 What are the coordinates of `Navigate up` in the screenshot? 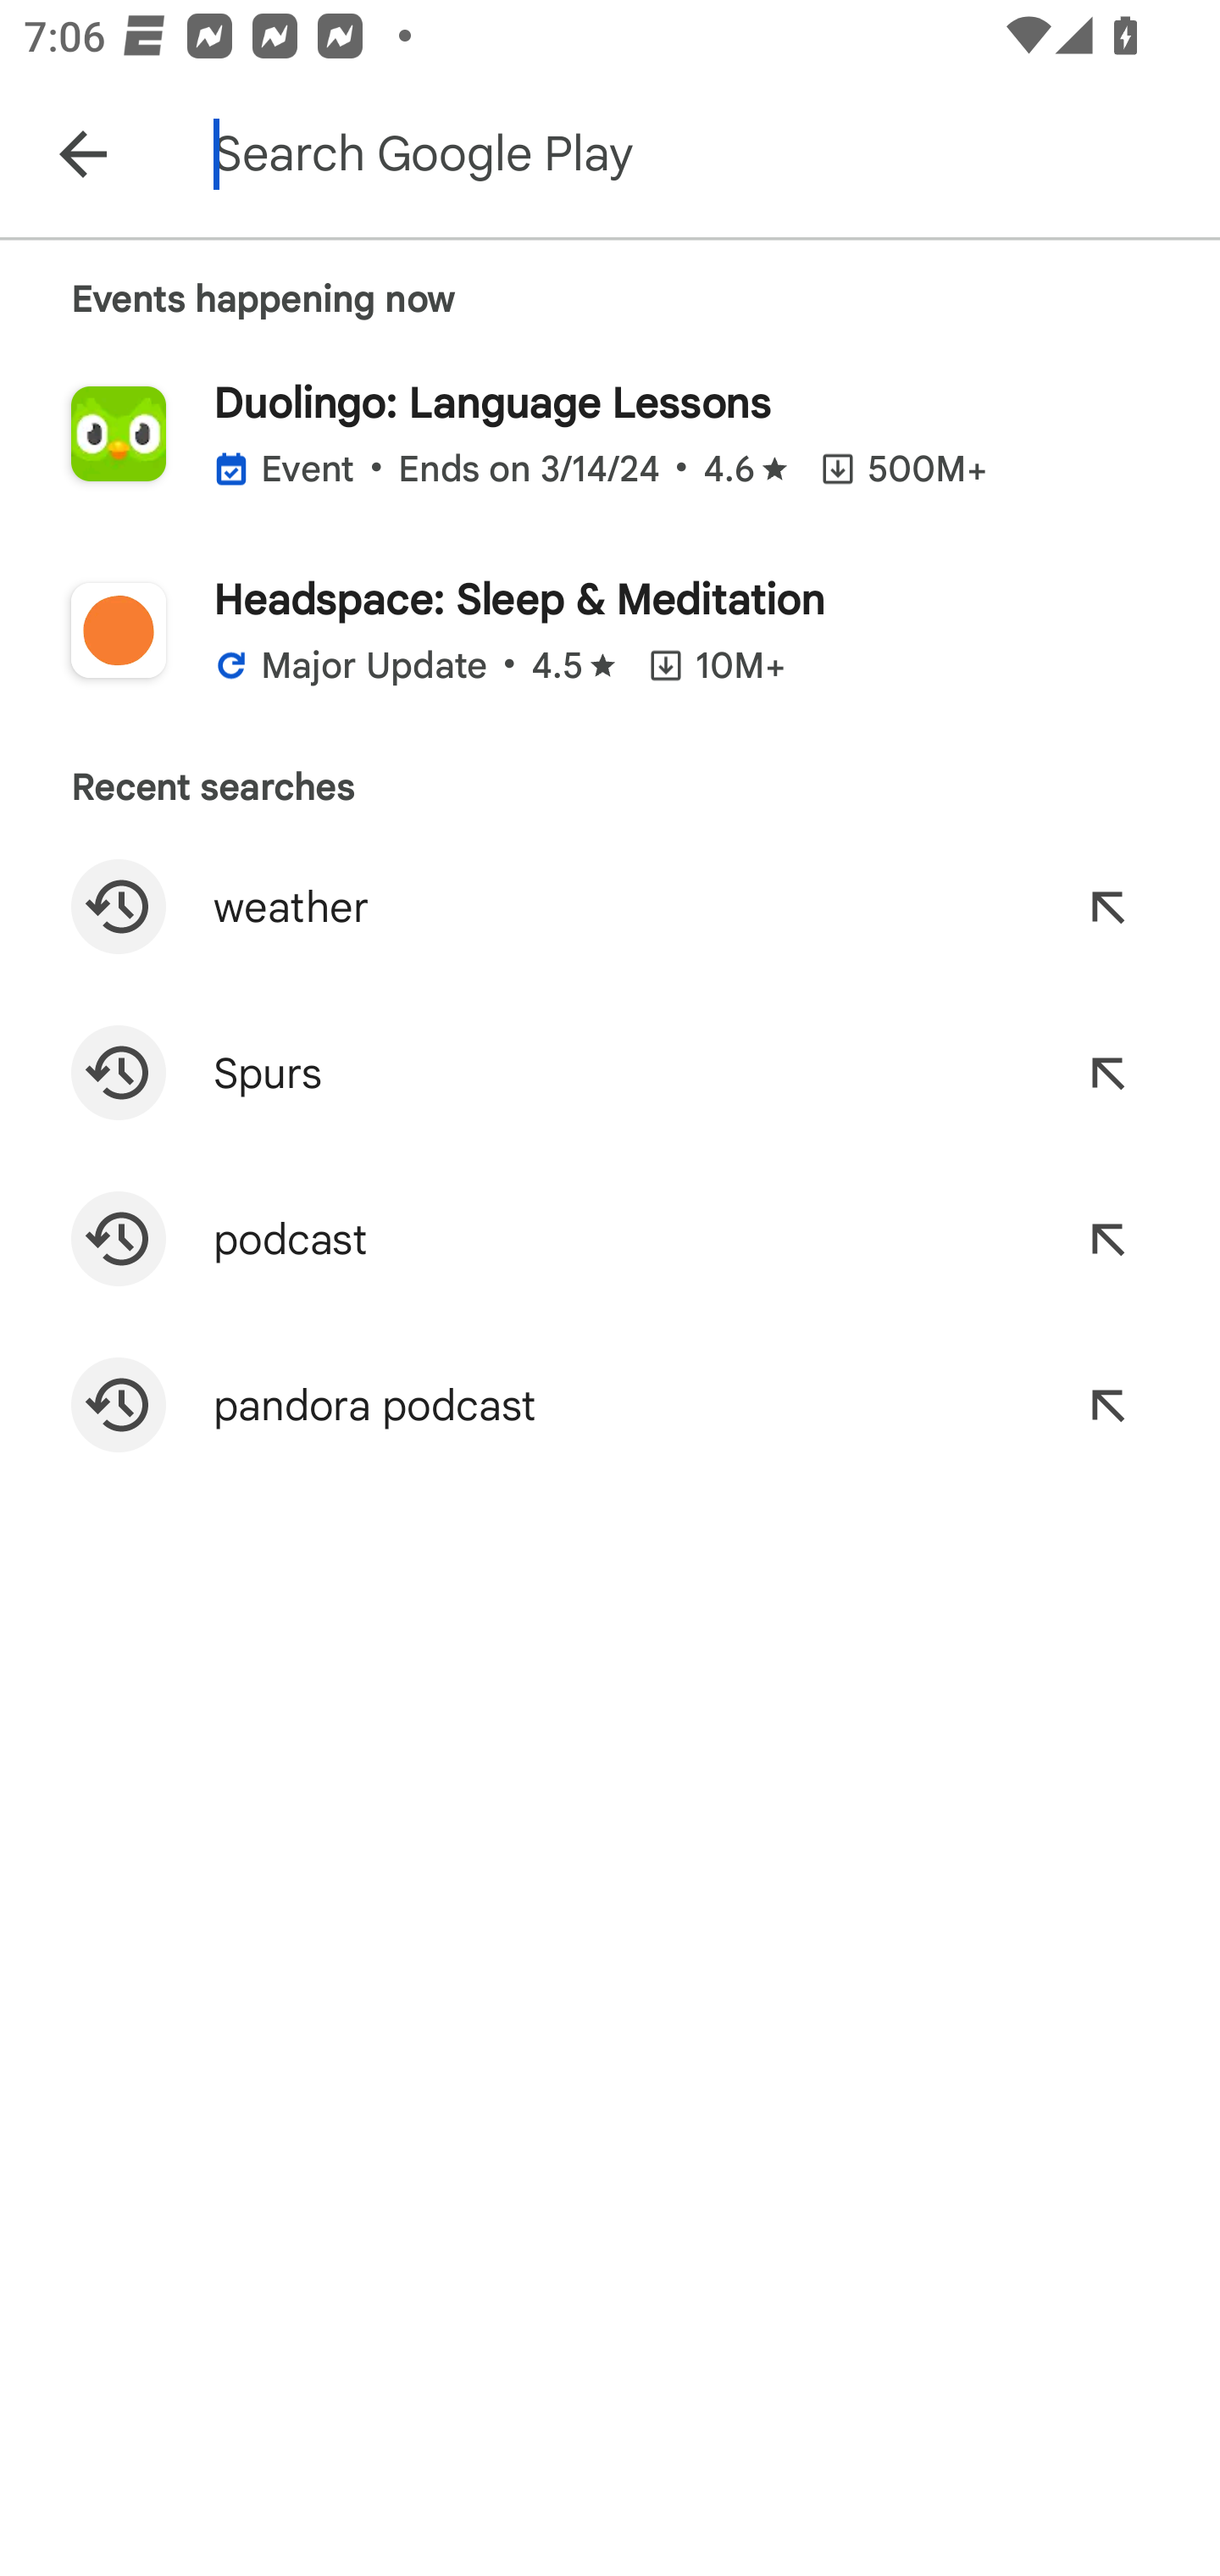 It's located at (83, 154).